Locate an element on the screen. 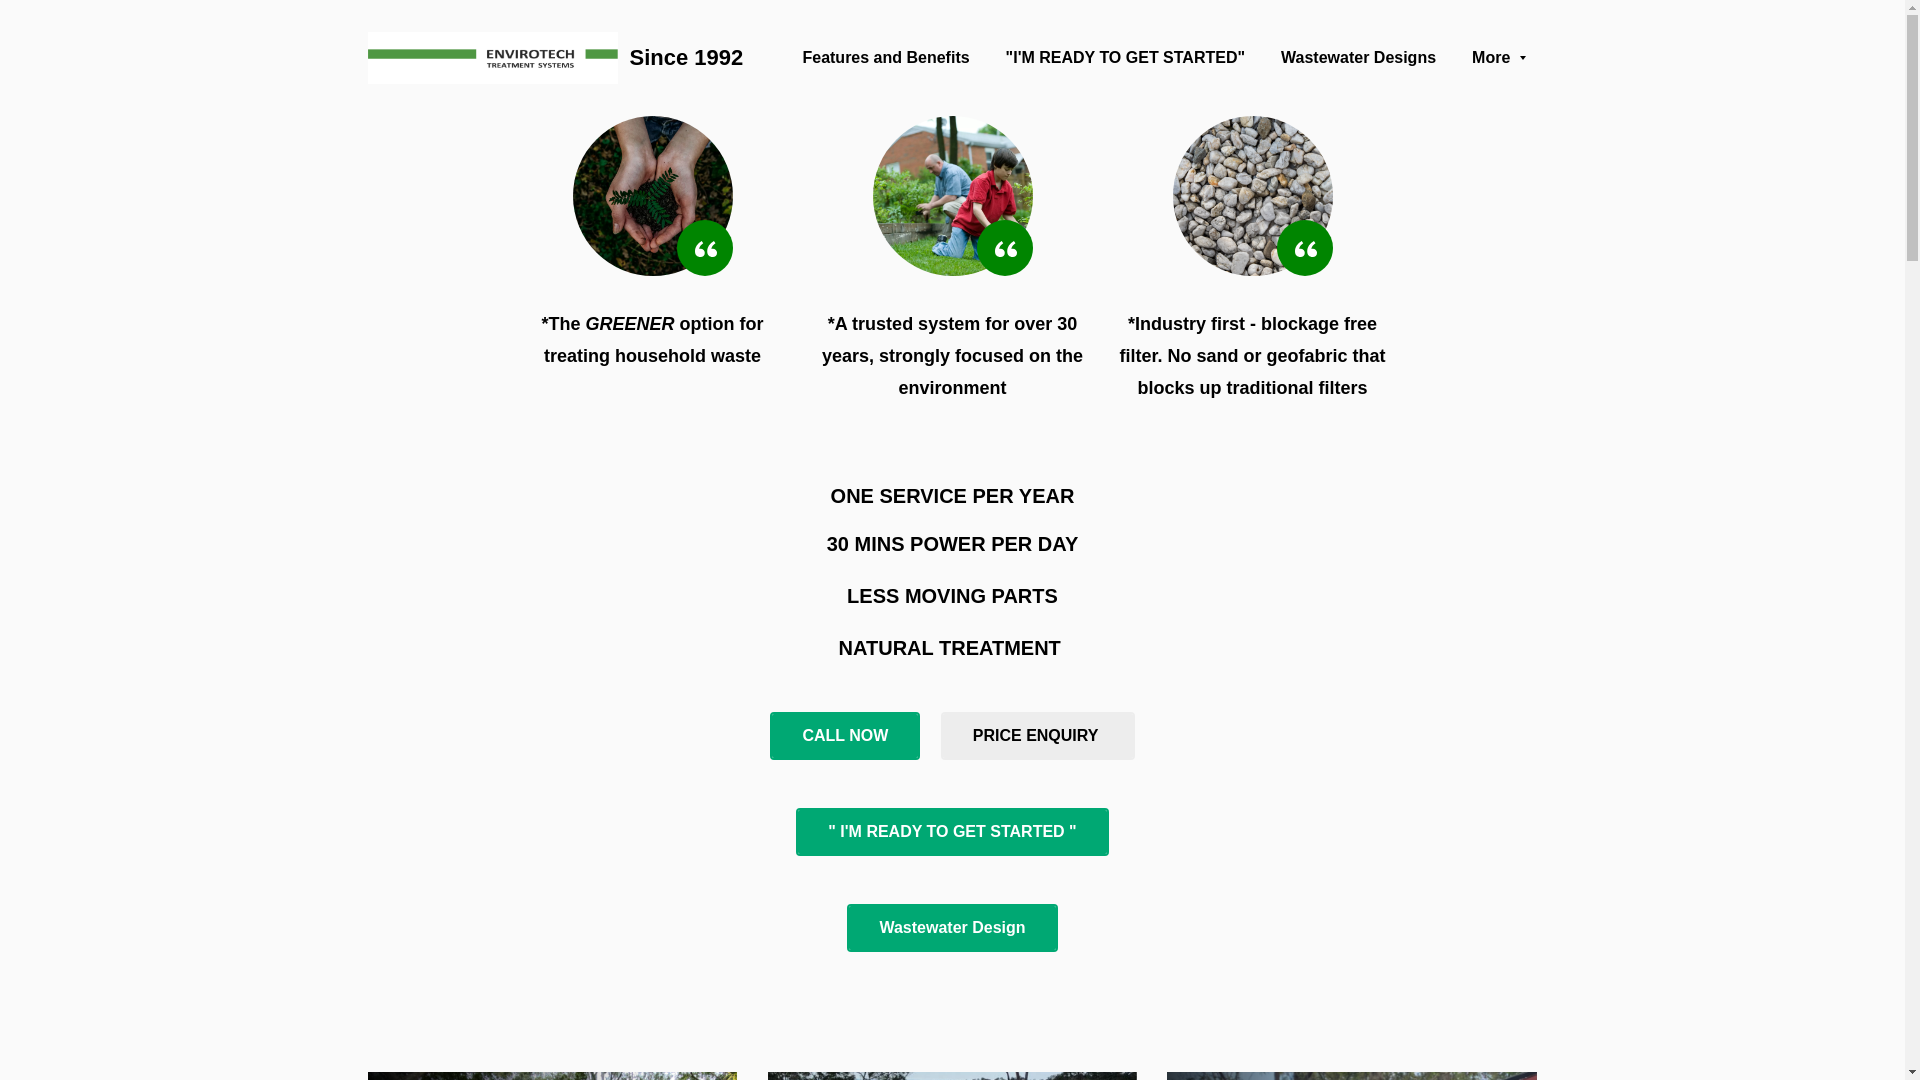 Image resolution: width=1920 pixels, height=1080 pixels. " I'M READY TO GET STARTED " is located at coordinates (952, 832).